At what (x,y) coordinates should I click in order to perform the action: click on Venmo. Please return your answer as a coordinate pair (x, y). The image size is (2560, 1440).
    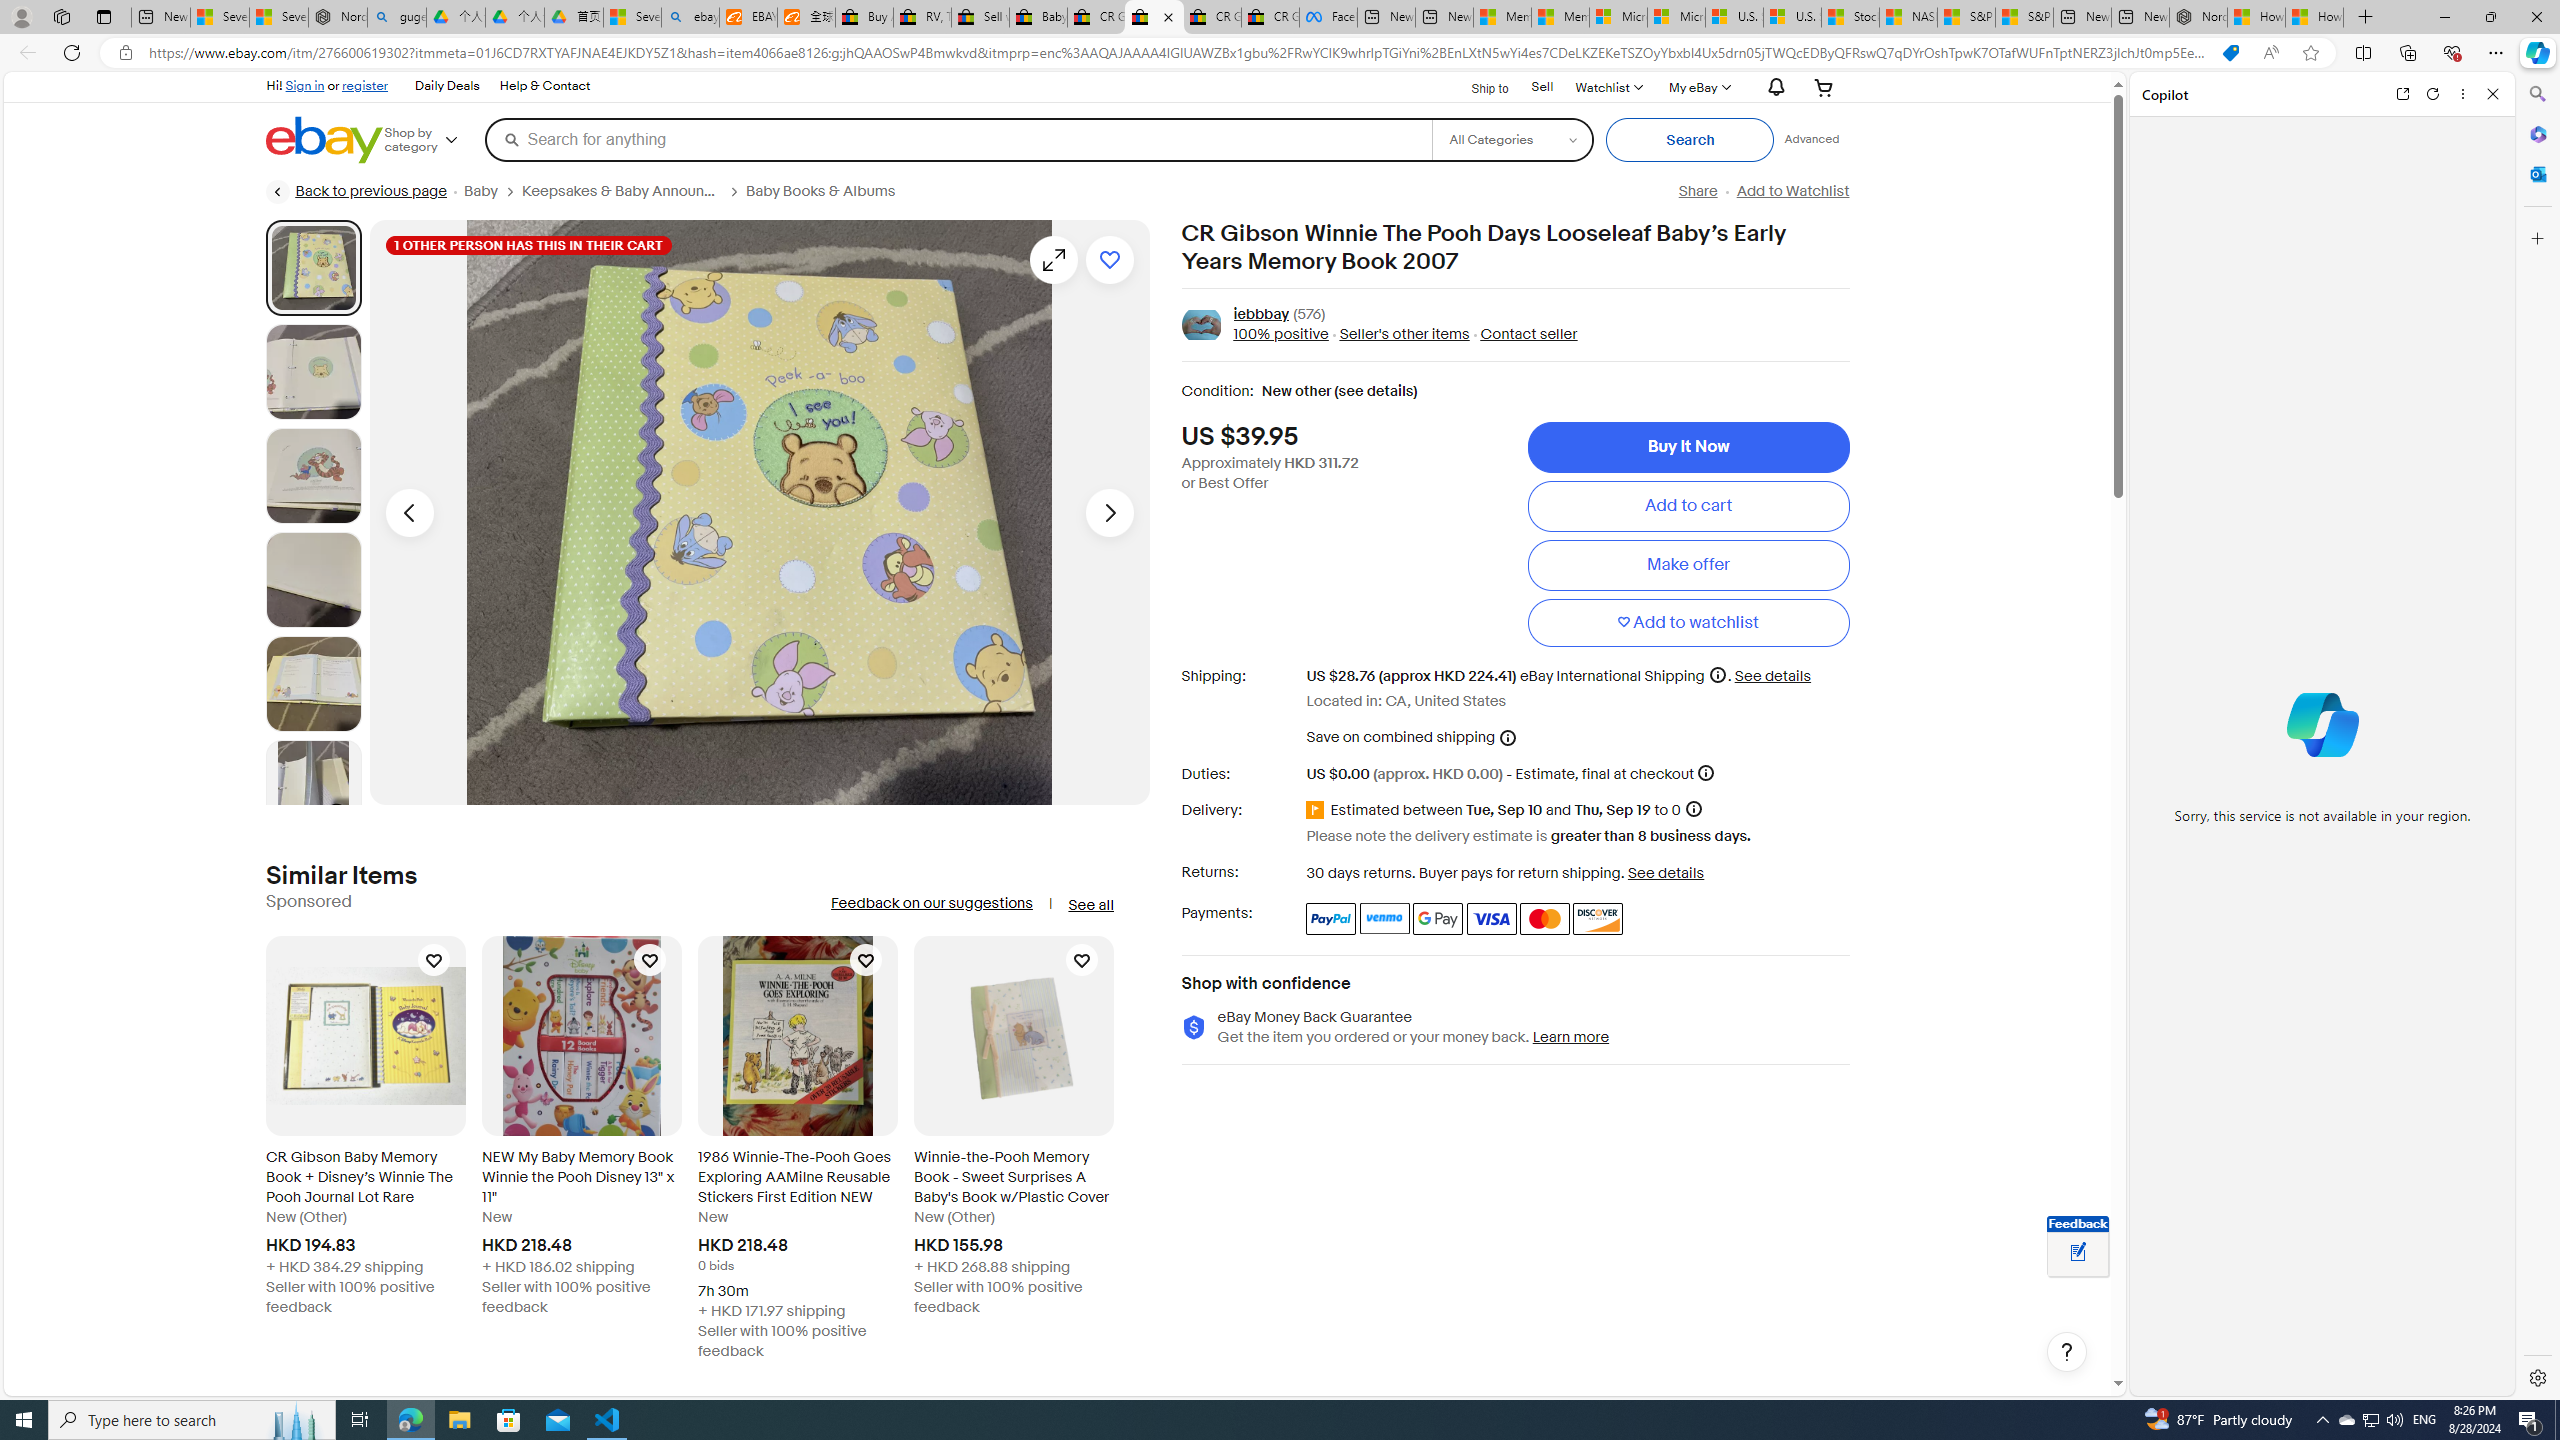
    Looking at the image, I should click on (1384, 918).